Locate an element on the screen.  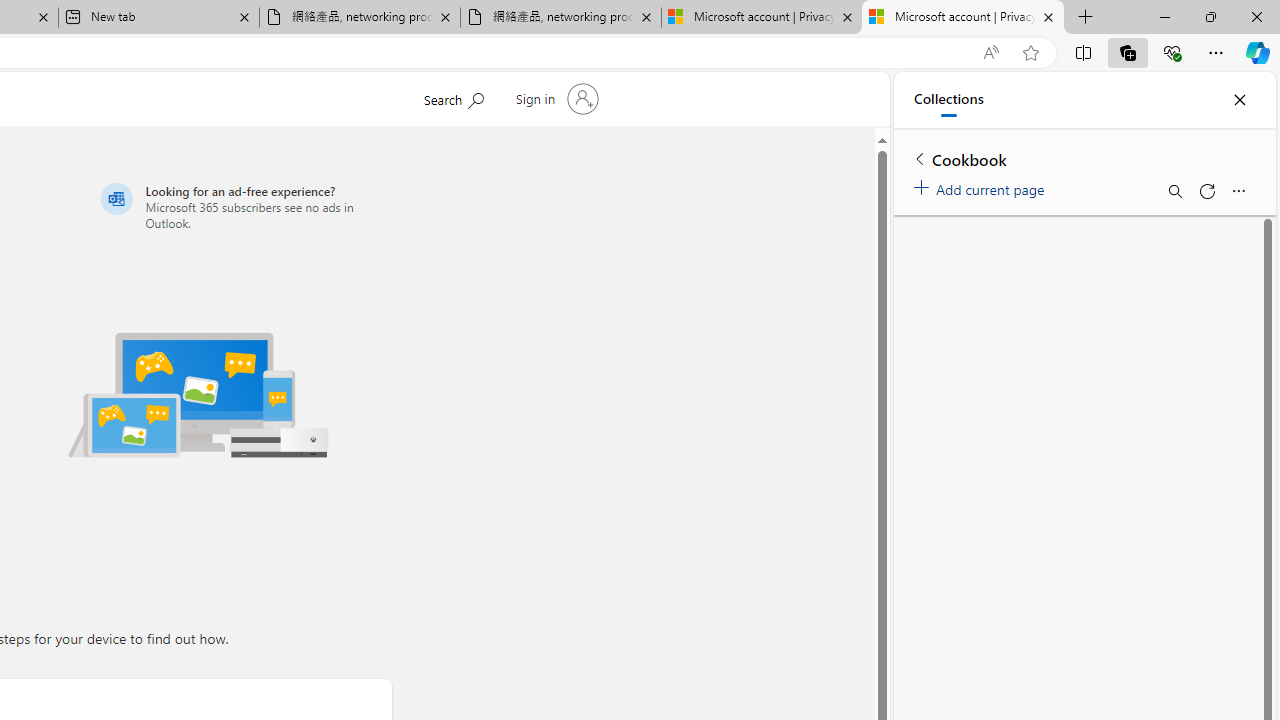
Search Microsoft.com is located at coordinates (452, 97).